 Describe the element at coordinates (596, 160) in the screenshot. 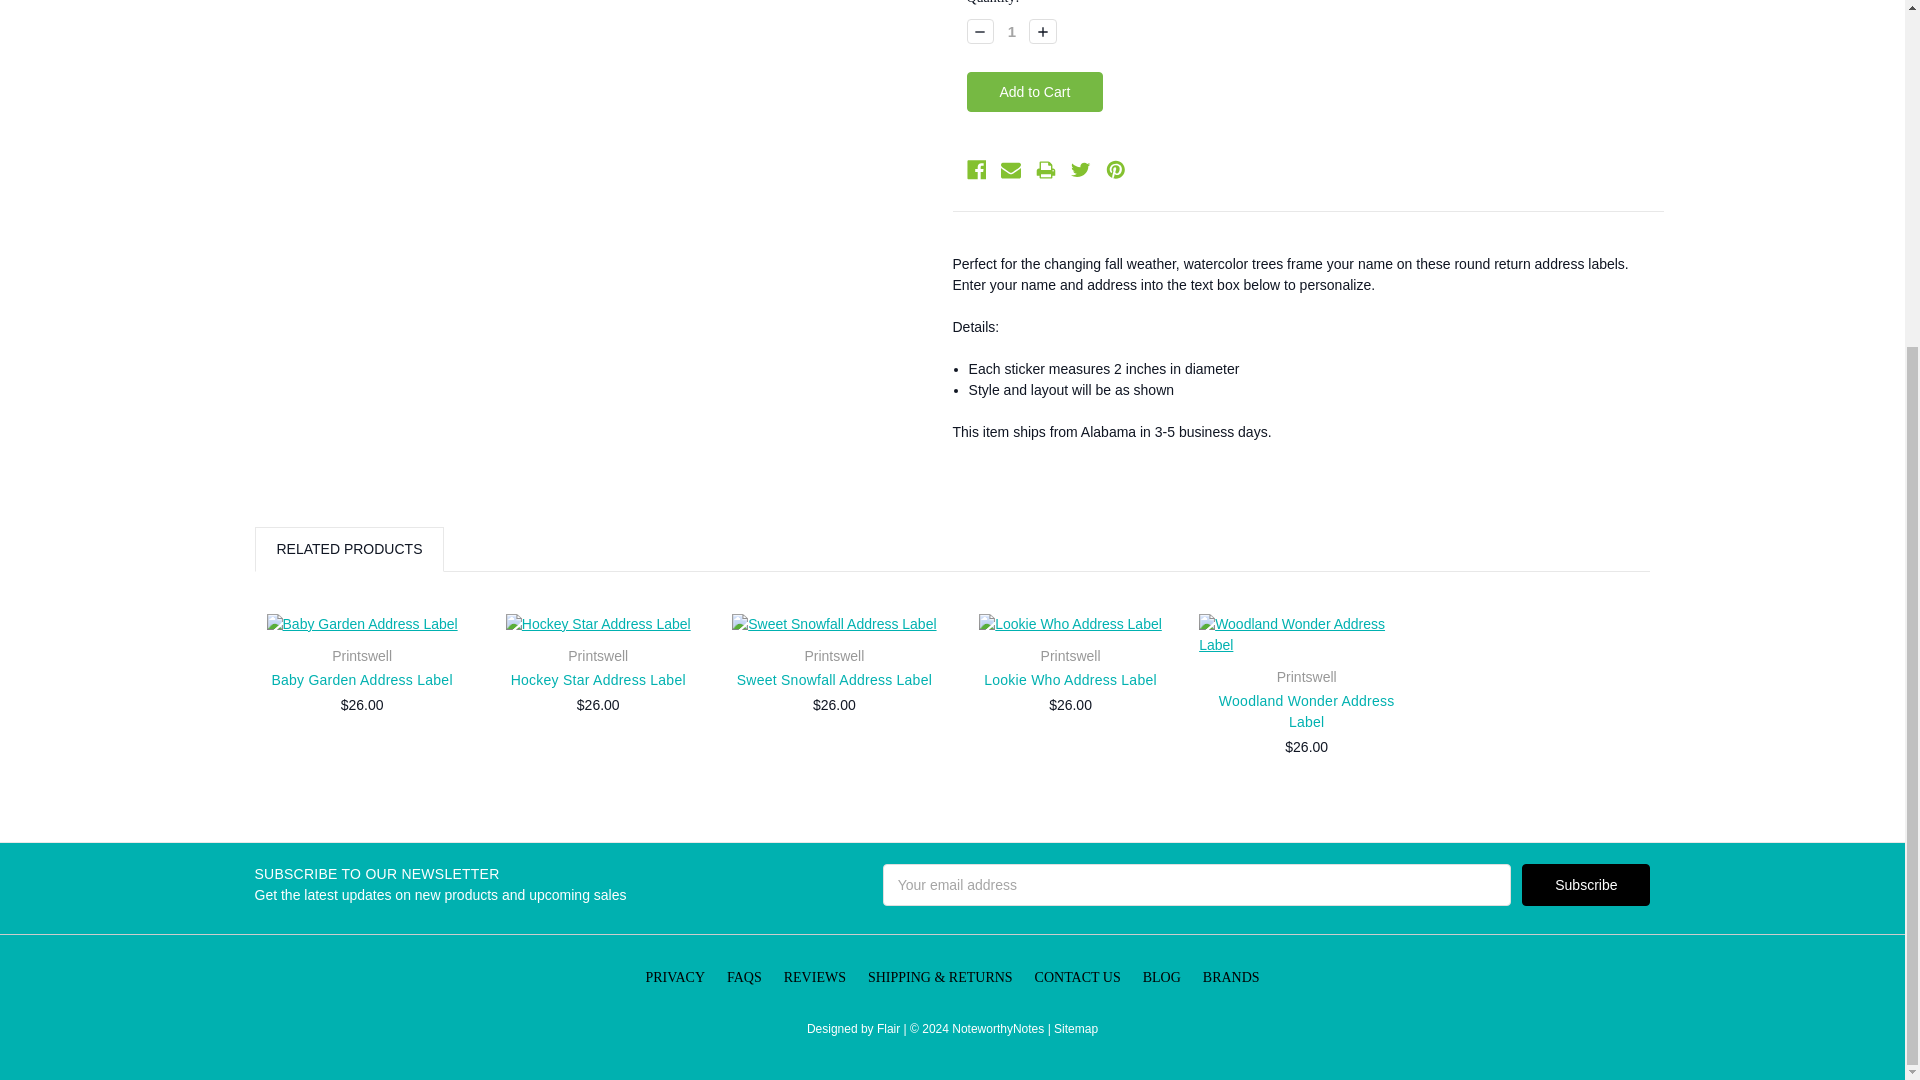

I see `Baby Bird Fall Address Label ` at that location.